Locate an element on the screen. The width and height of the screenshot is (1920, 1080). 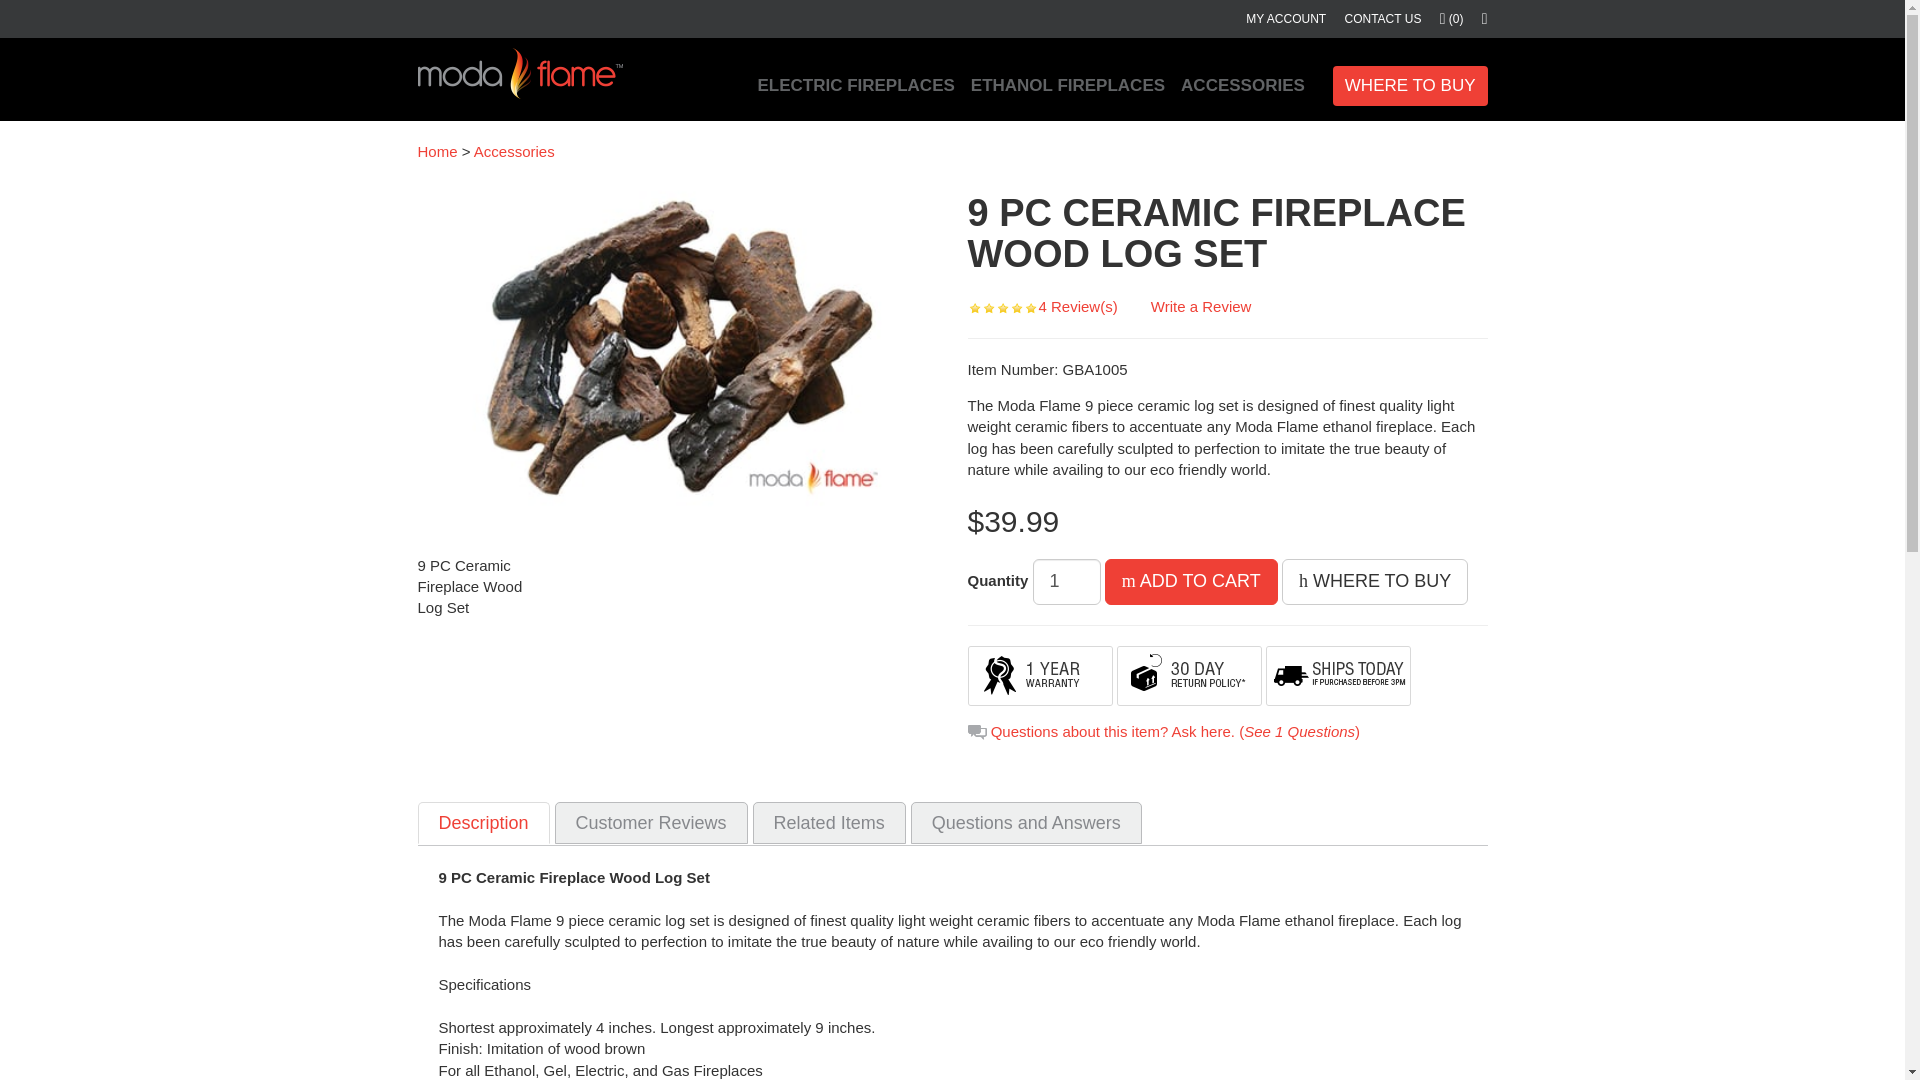
ACCESSORIES is located at coordinates (1243, 86).